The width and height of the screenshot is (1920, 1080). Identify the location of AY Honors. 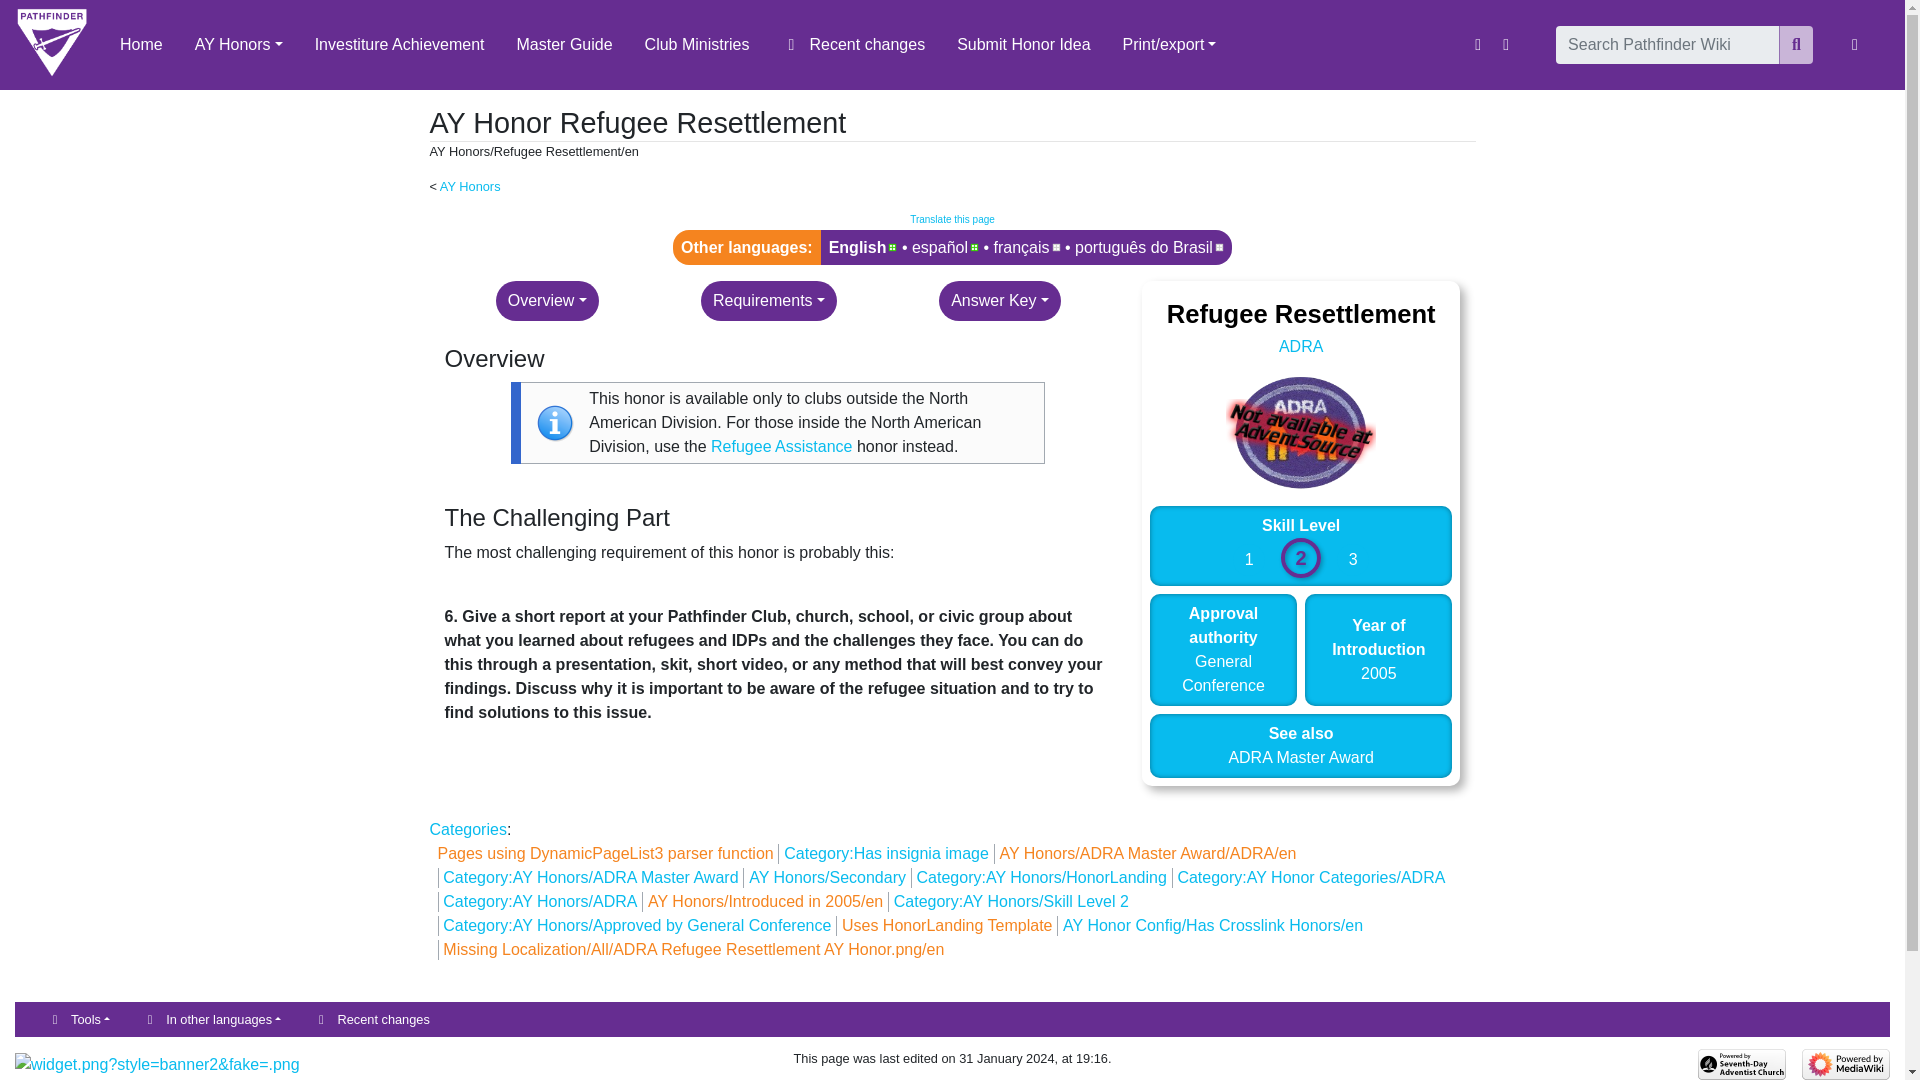
(238, 44).